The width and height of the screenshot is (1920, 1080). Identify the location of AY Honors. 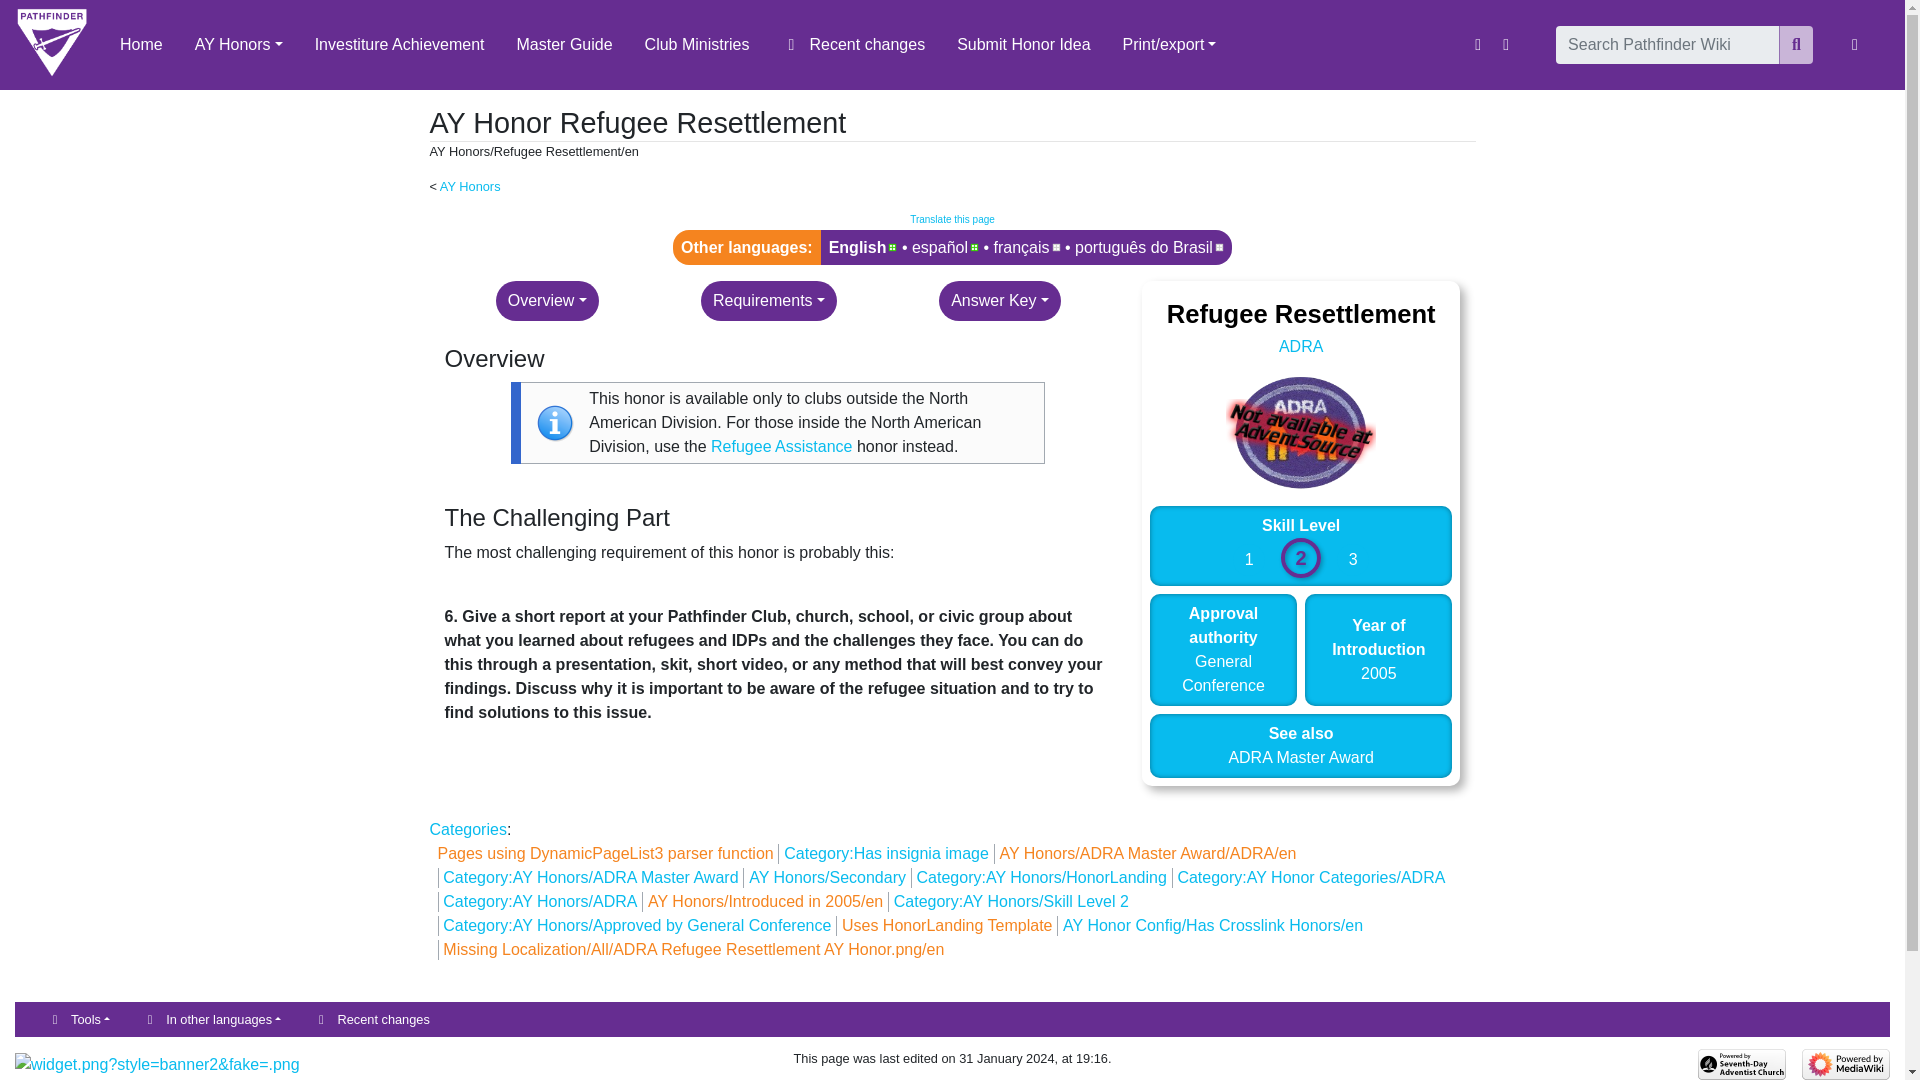
(238, 44).